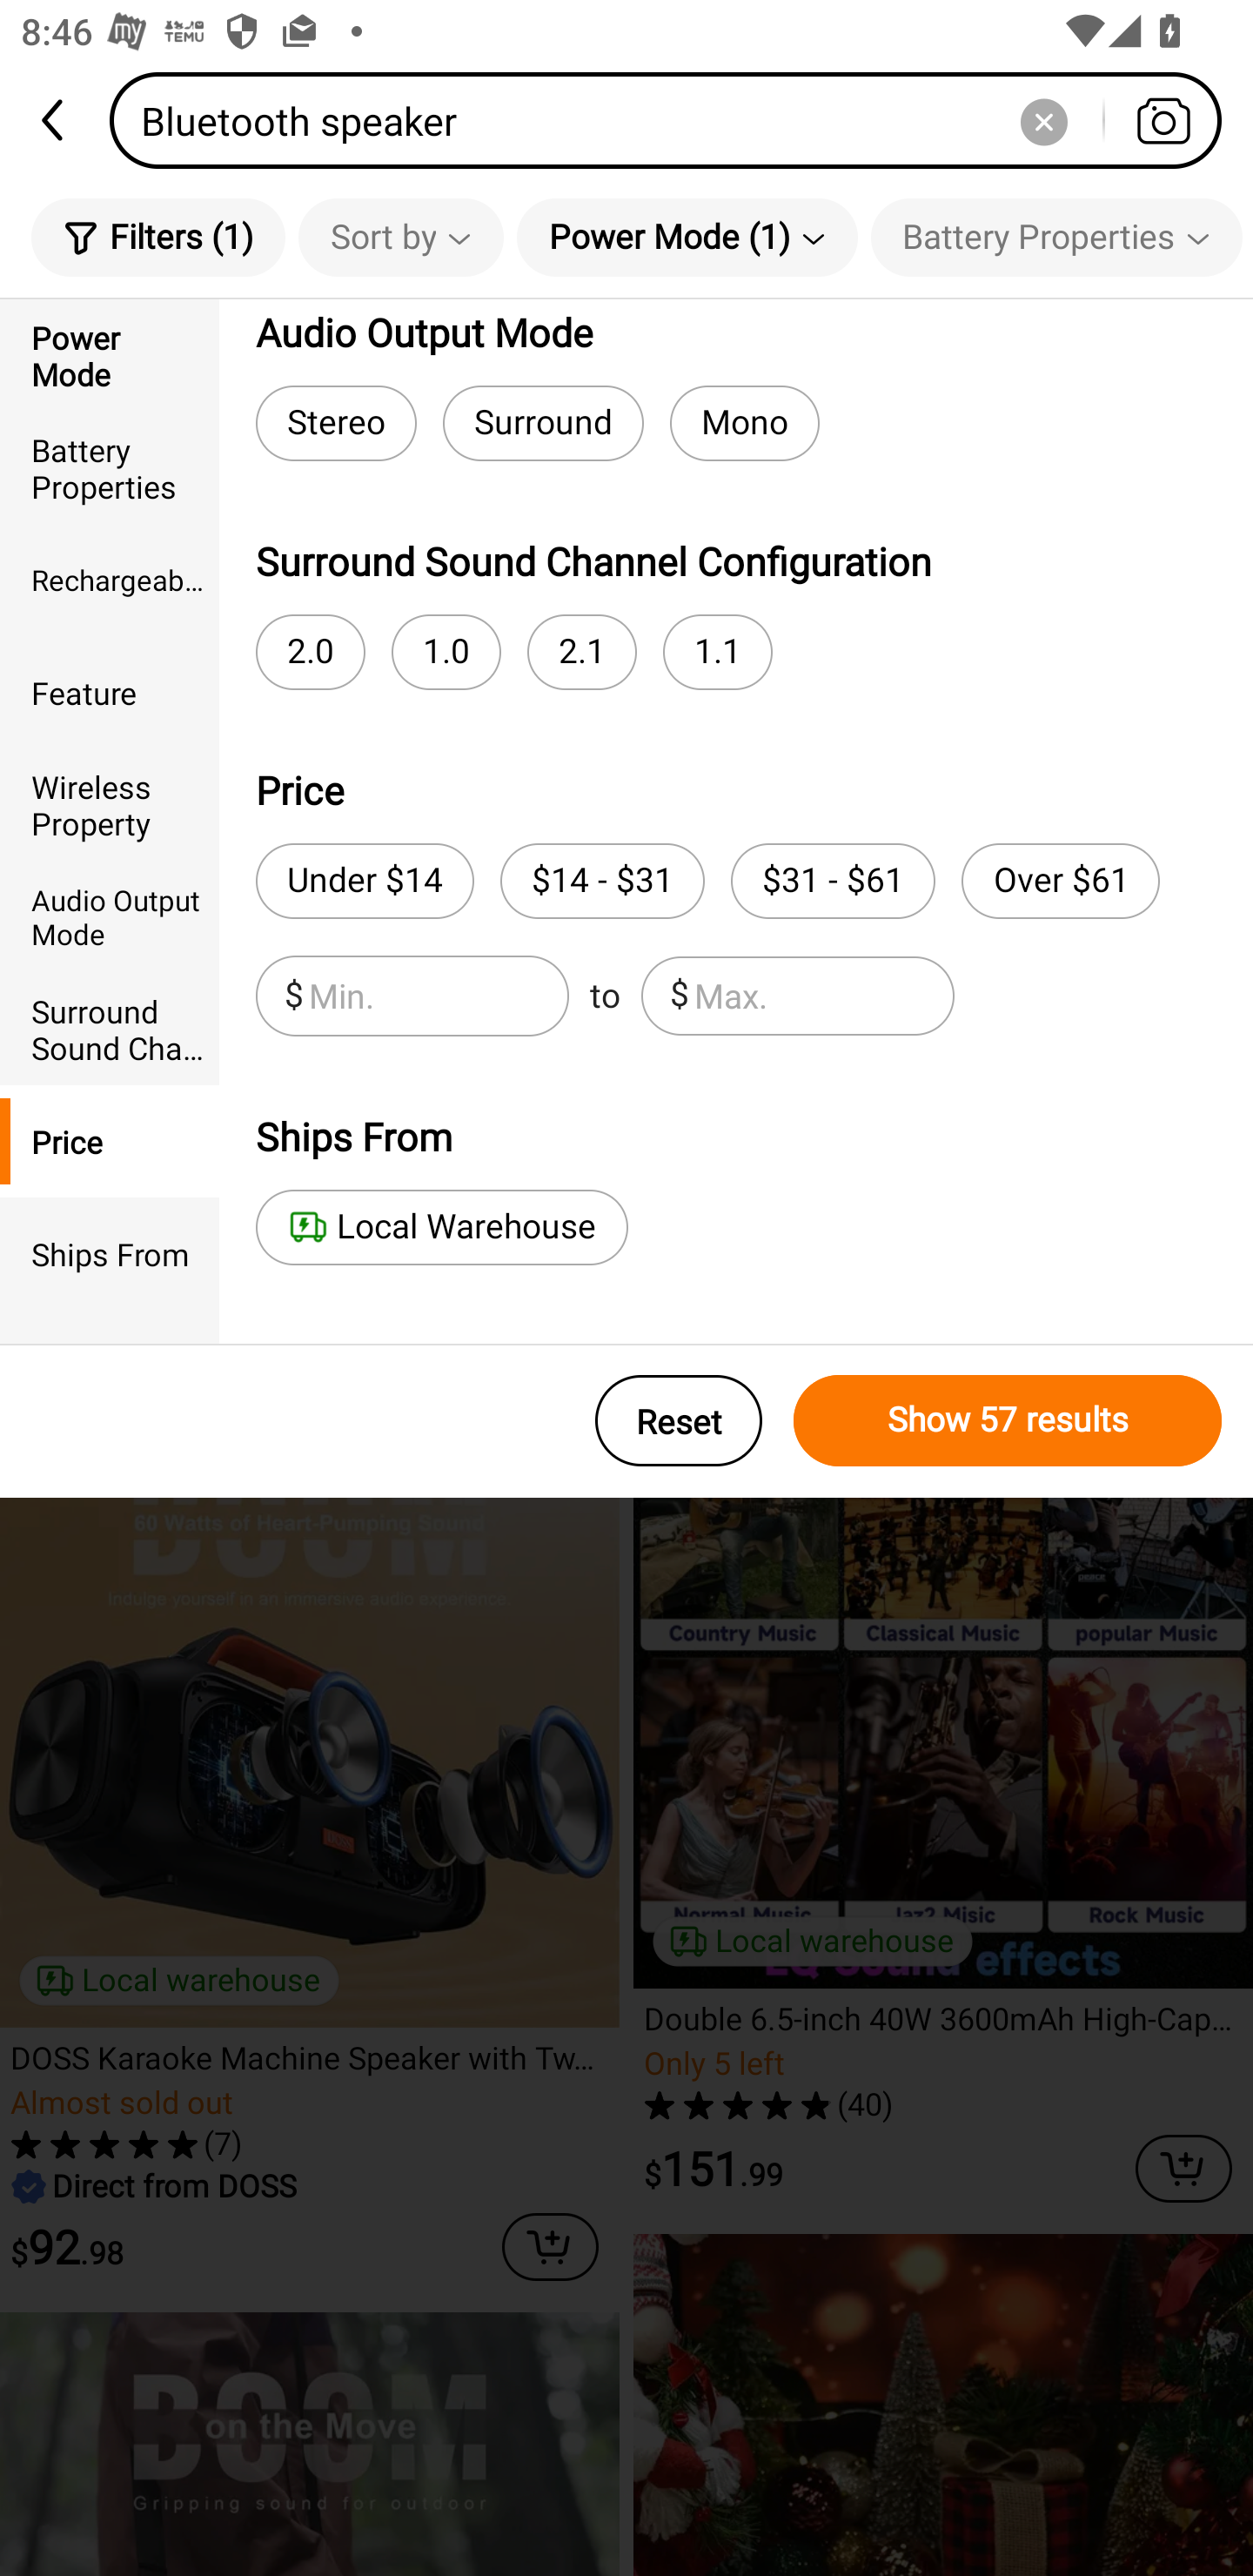 This screenshot has width=1253, height=2576. I want to click on 2.0, so click(310, 653).